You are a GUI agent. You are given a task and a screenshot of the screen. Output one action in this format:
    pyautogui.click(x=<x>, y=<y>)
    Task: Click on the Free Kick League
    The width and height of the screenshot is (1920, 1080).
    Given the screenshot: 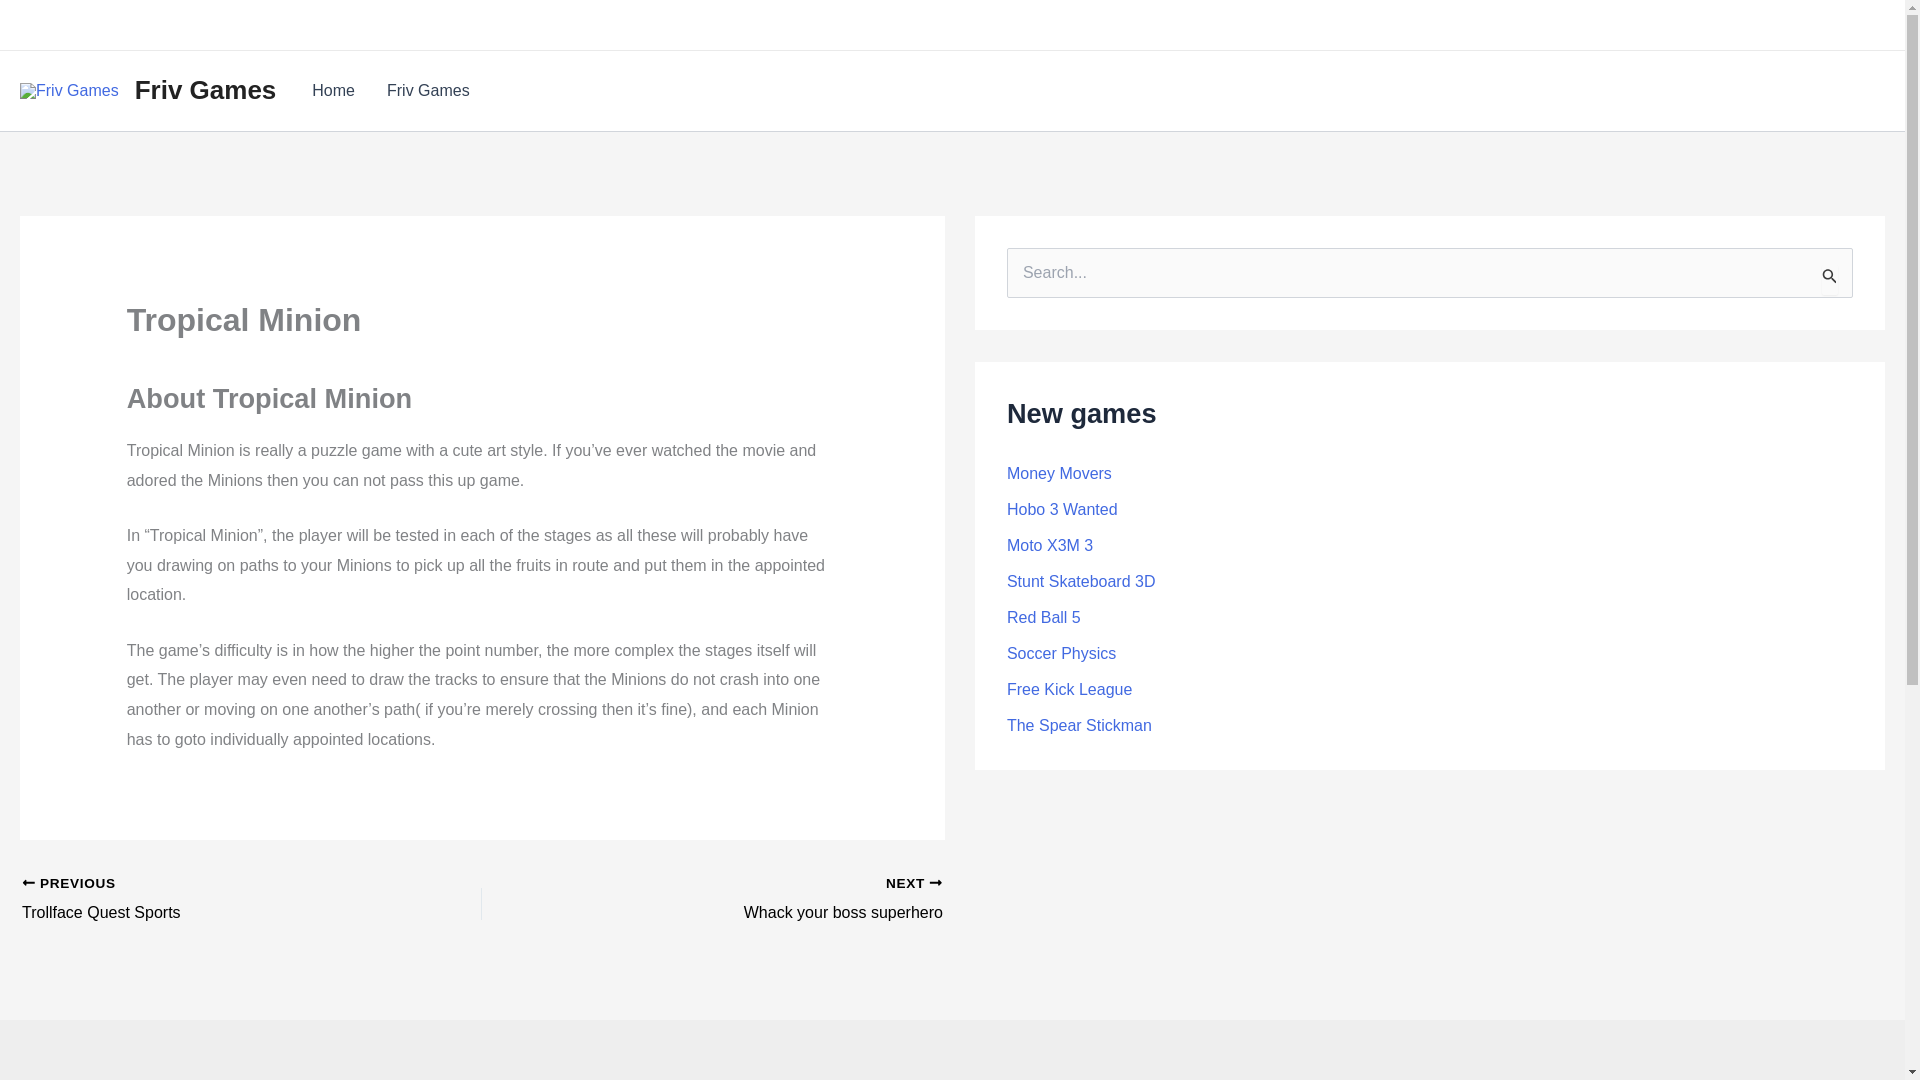 What is the action you would take?
    pyautogui.click(x=1069, y=689)
    